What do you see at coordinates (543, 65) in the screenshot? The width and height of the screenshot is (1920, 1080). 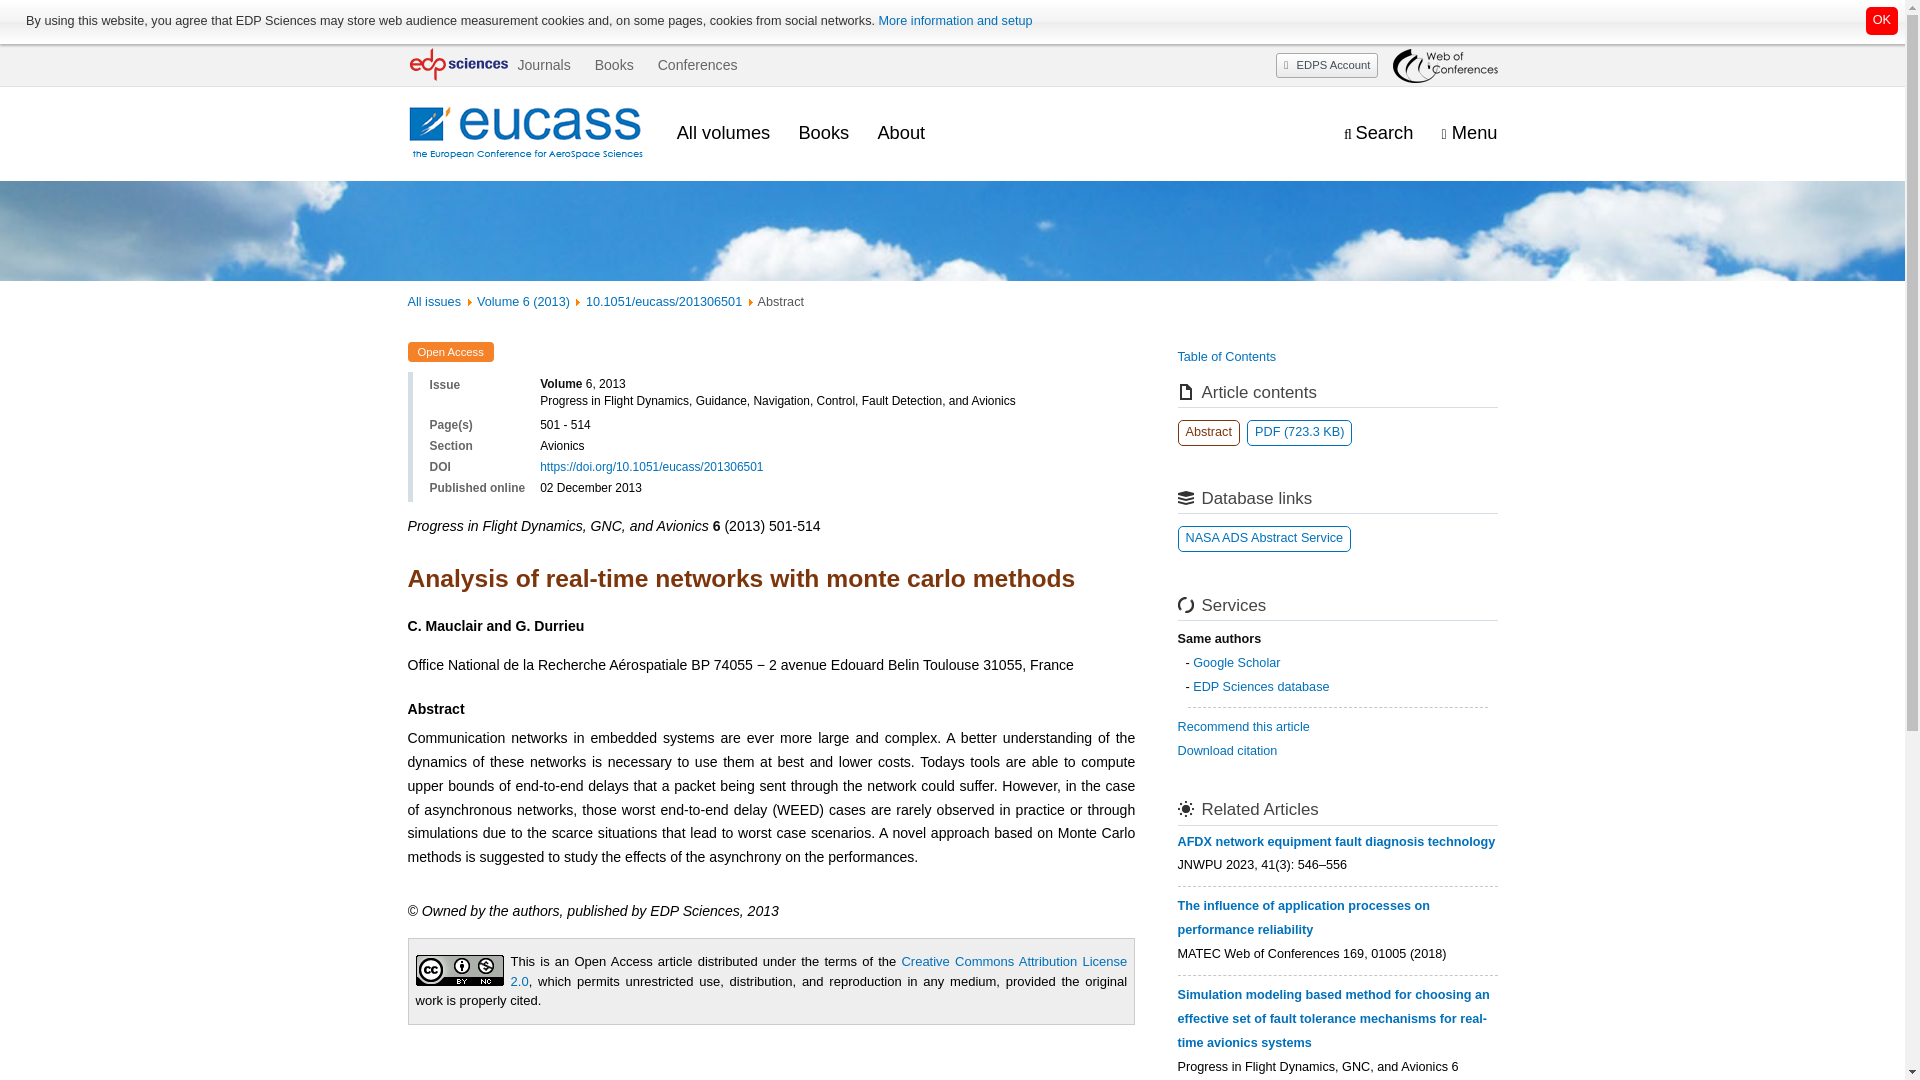 I see `Journals` at bounding box center [543, 65].